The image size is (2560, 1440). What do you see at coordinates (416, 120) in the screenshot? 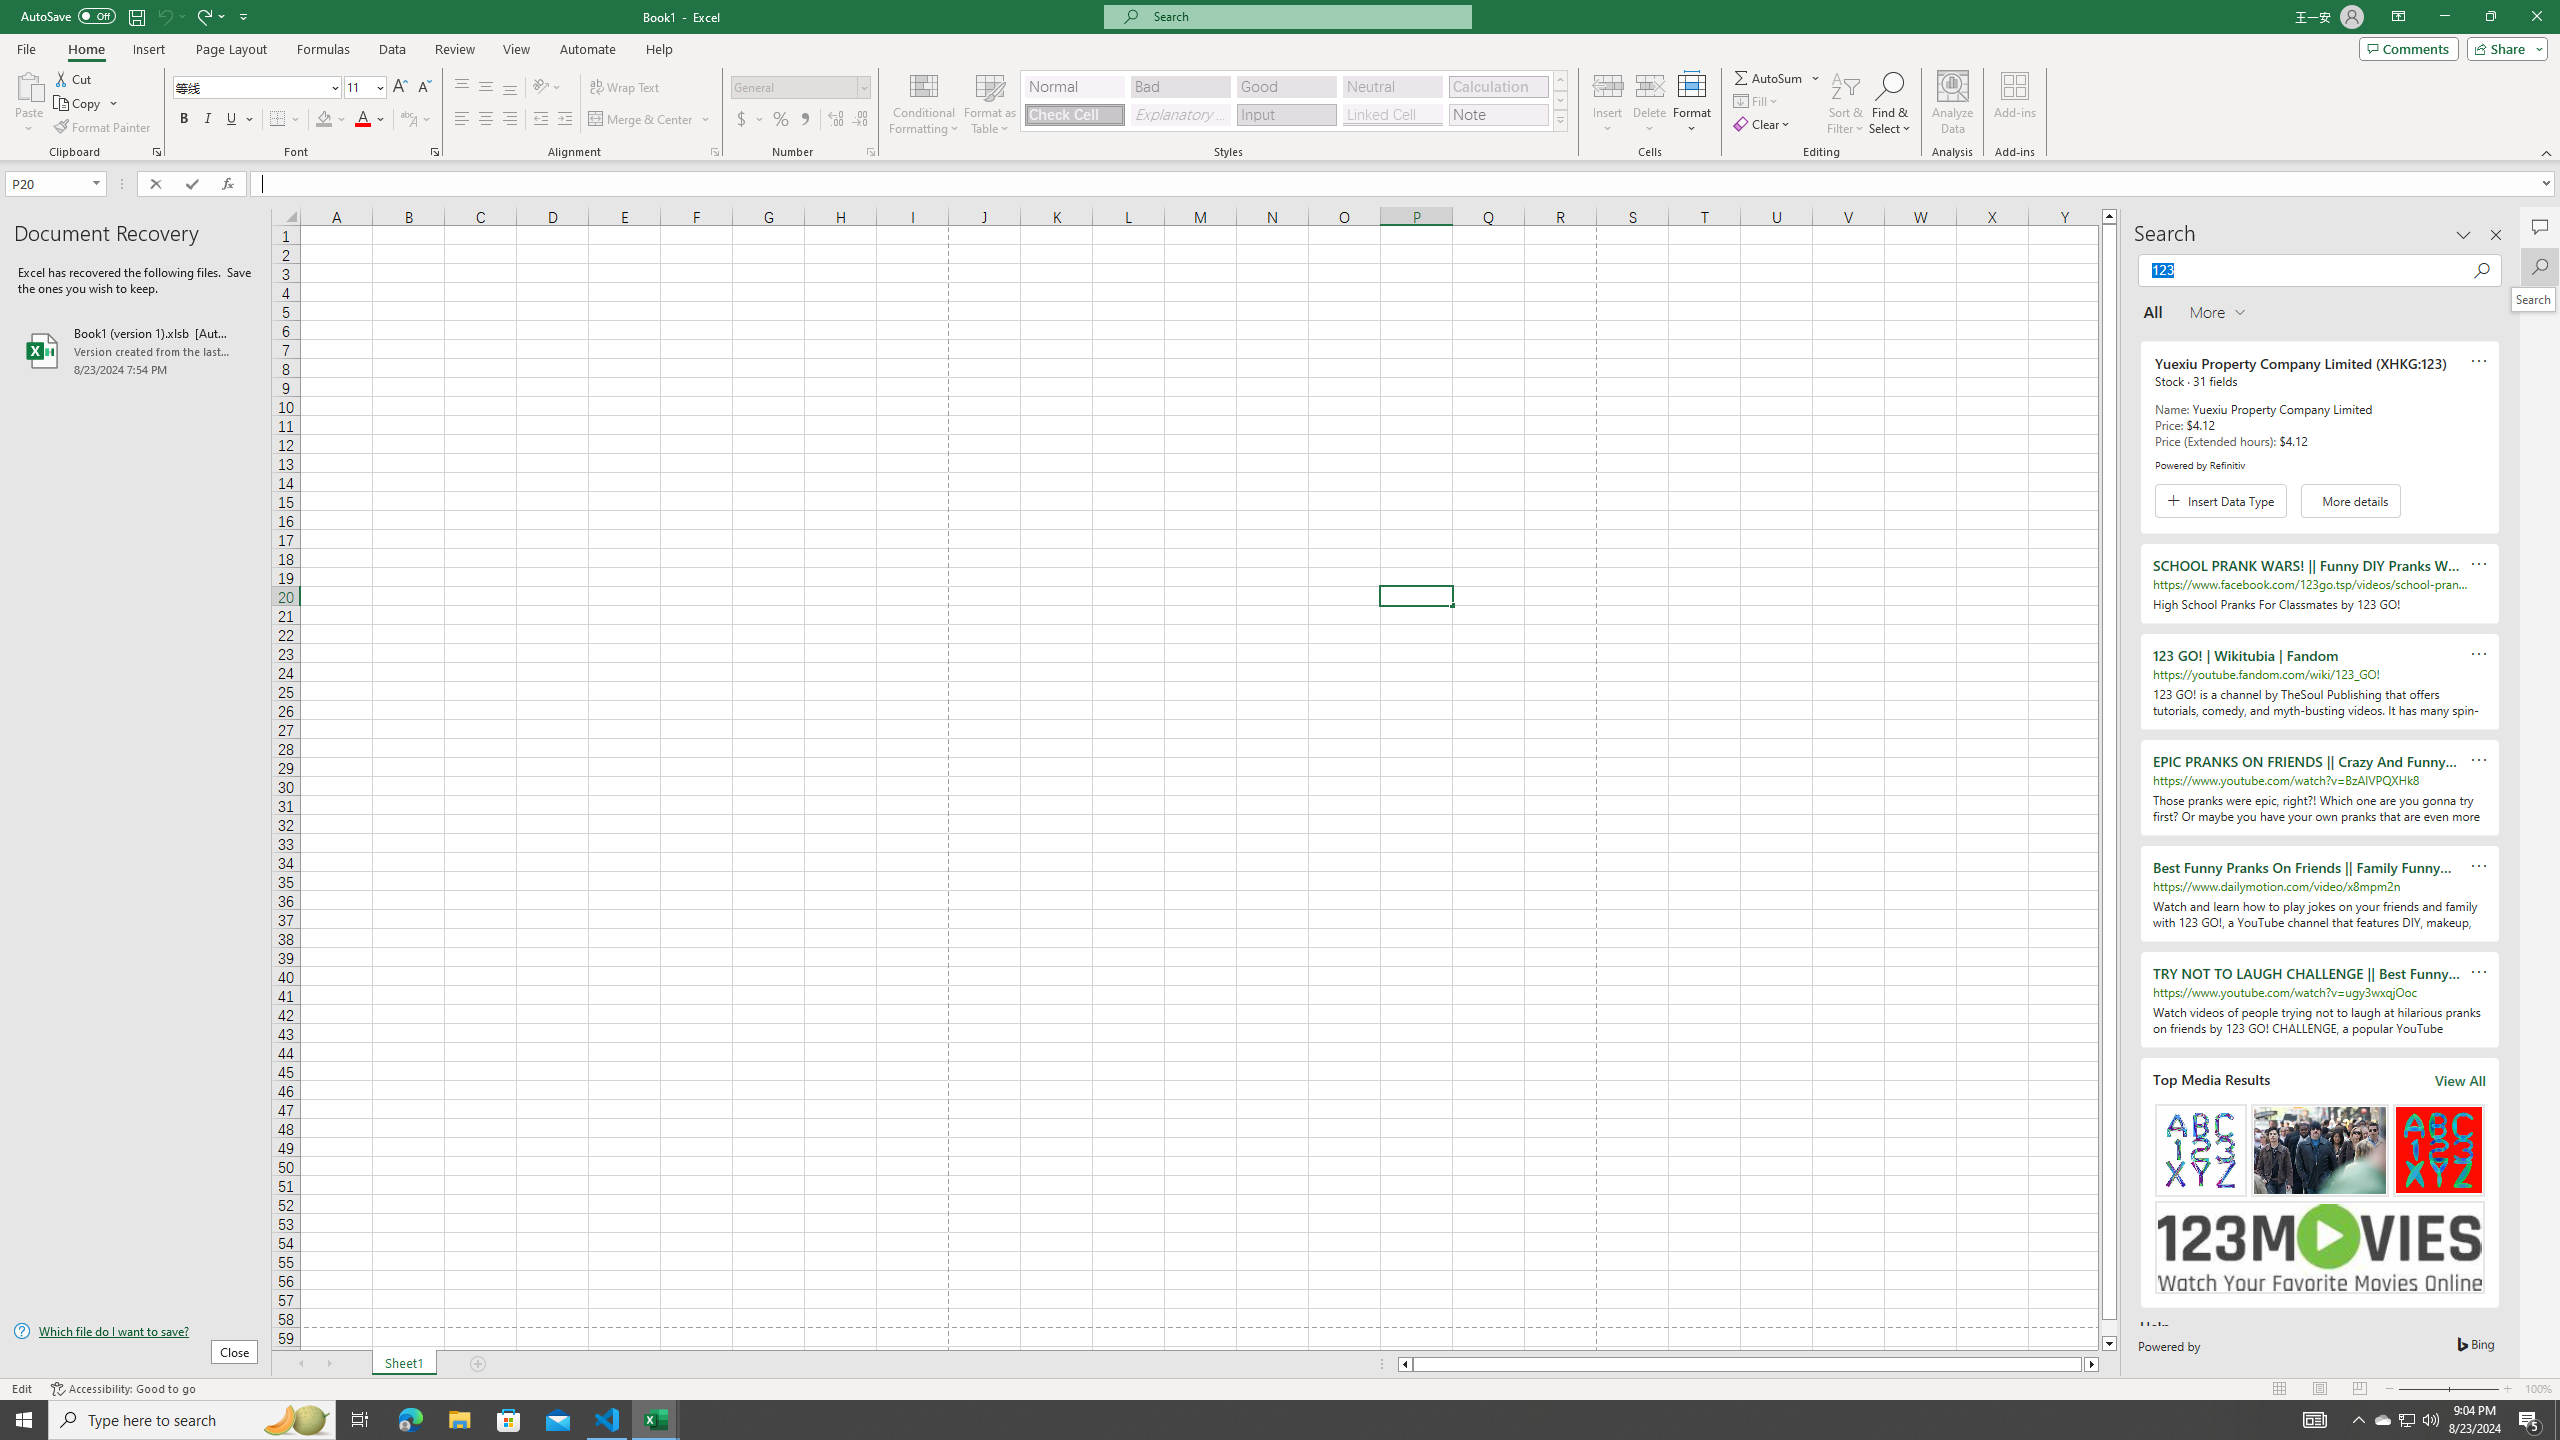
I see `Show Phonetic Field` at bounding box center [416, 120].